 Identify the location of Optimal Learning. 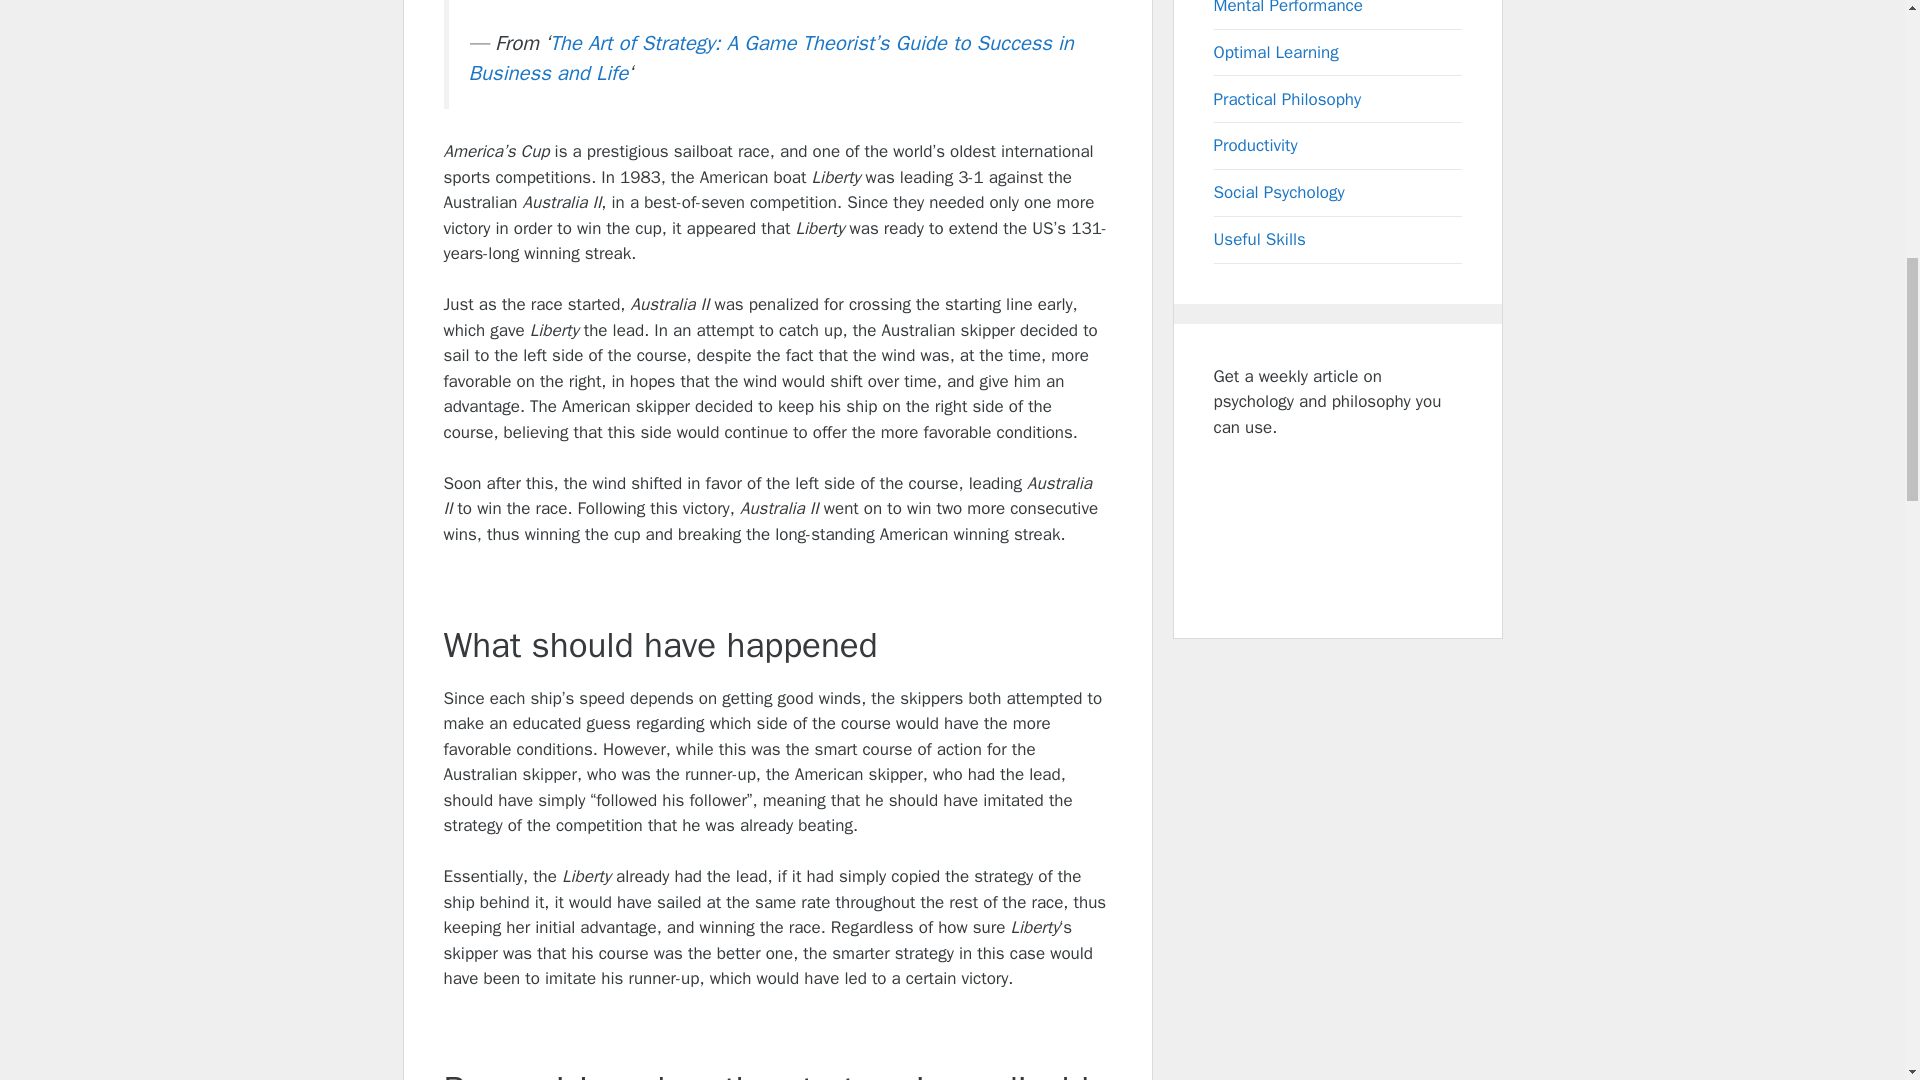
(1276, 52).